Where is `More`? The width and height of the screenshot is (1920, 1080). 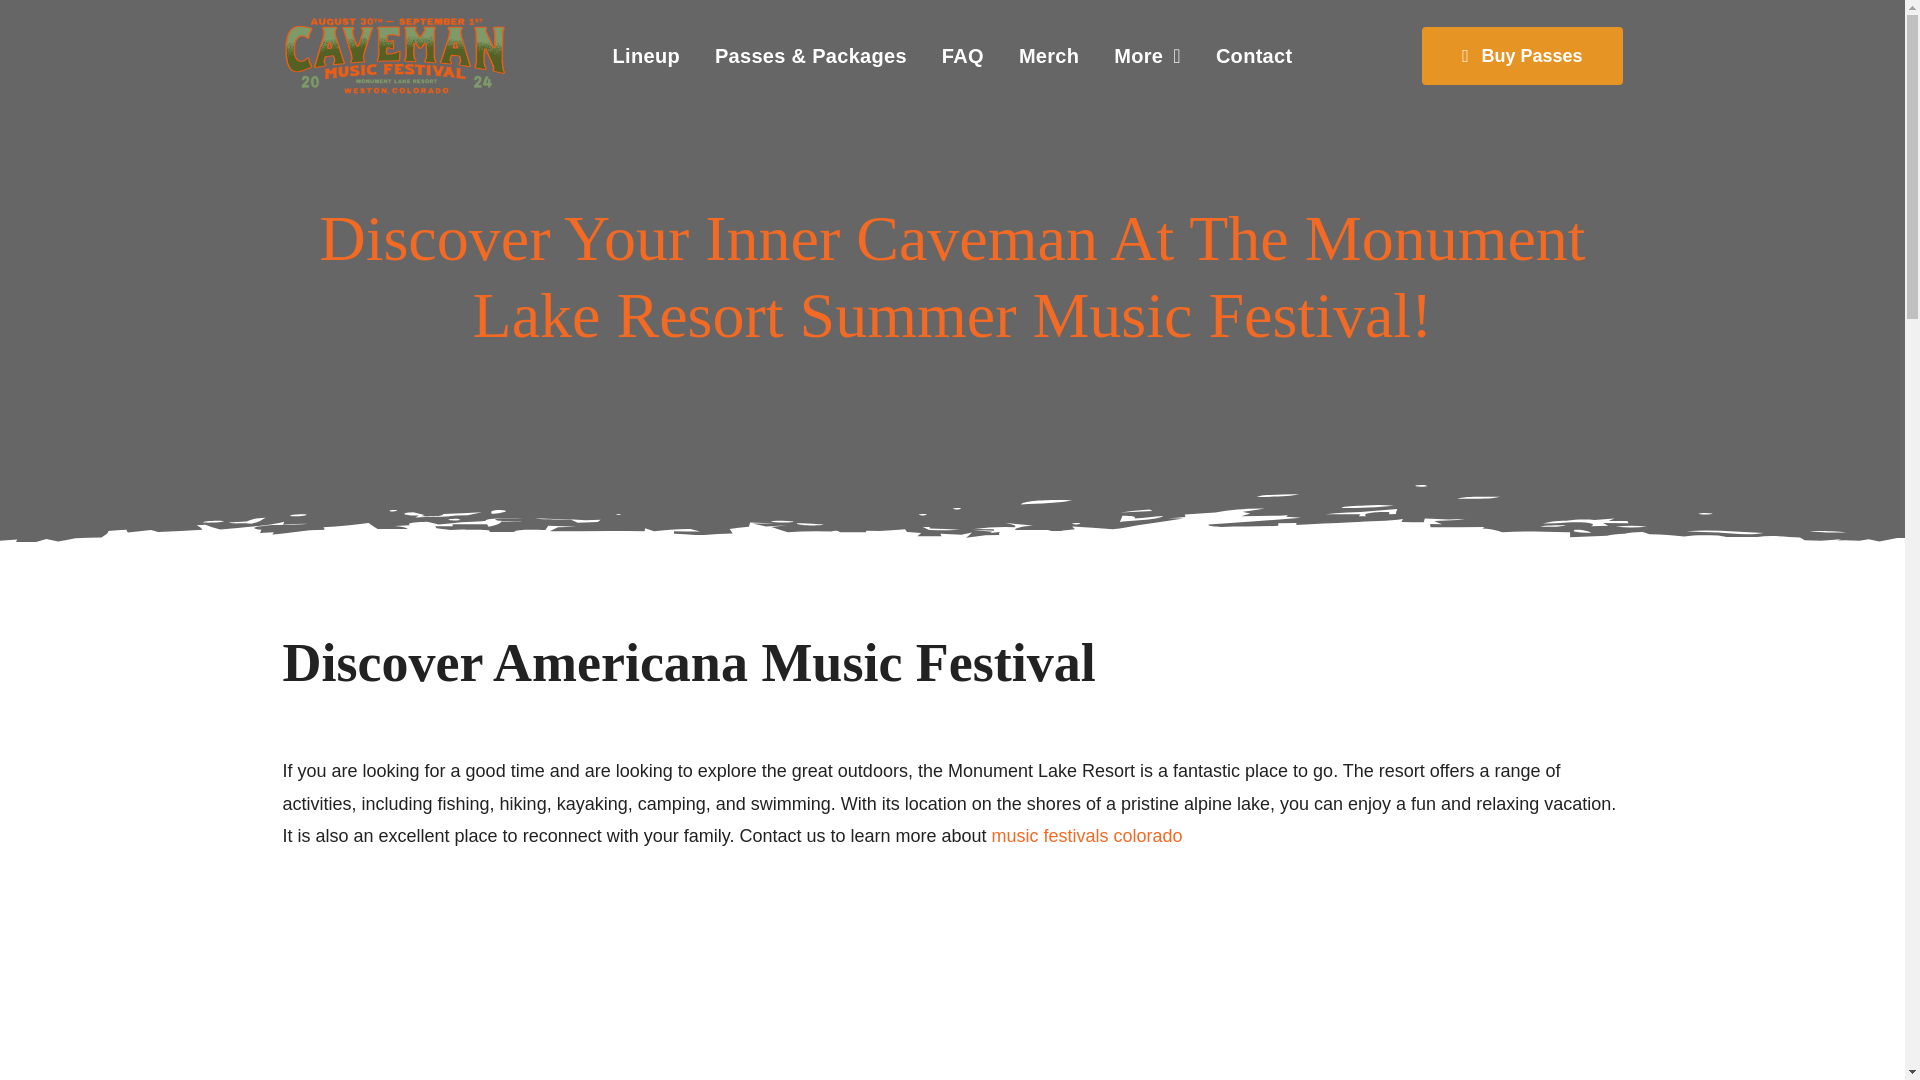 More is located at coordinates (1147, 56).